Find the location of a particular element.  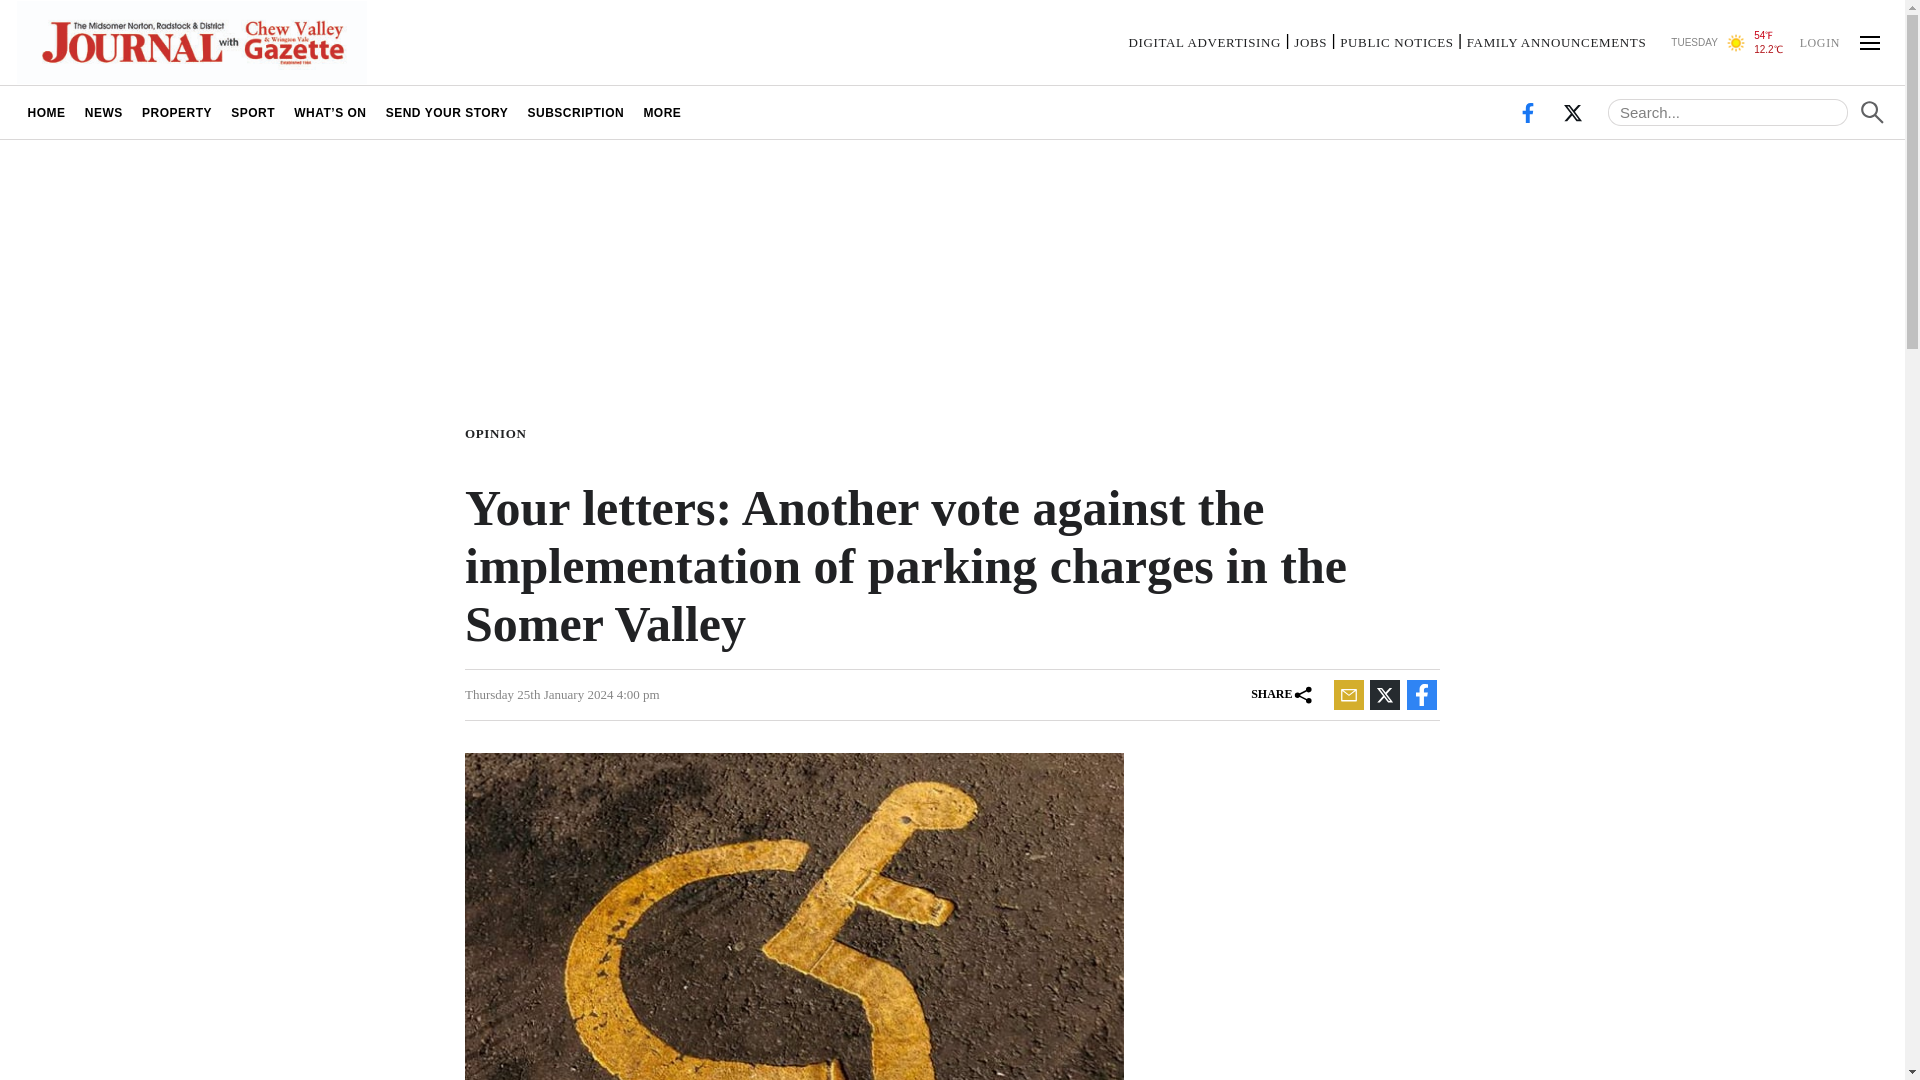

MORE is located at coordinates (662, 112).